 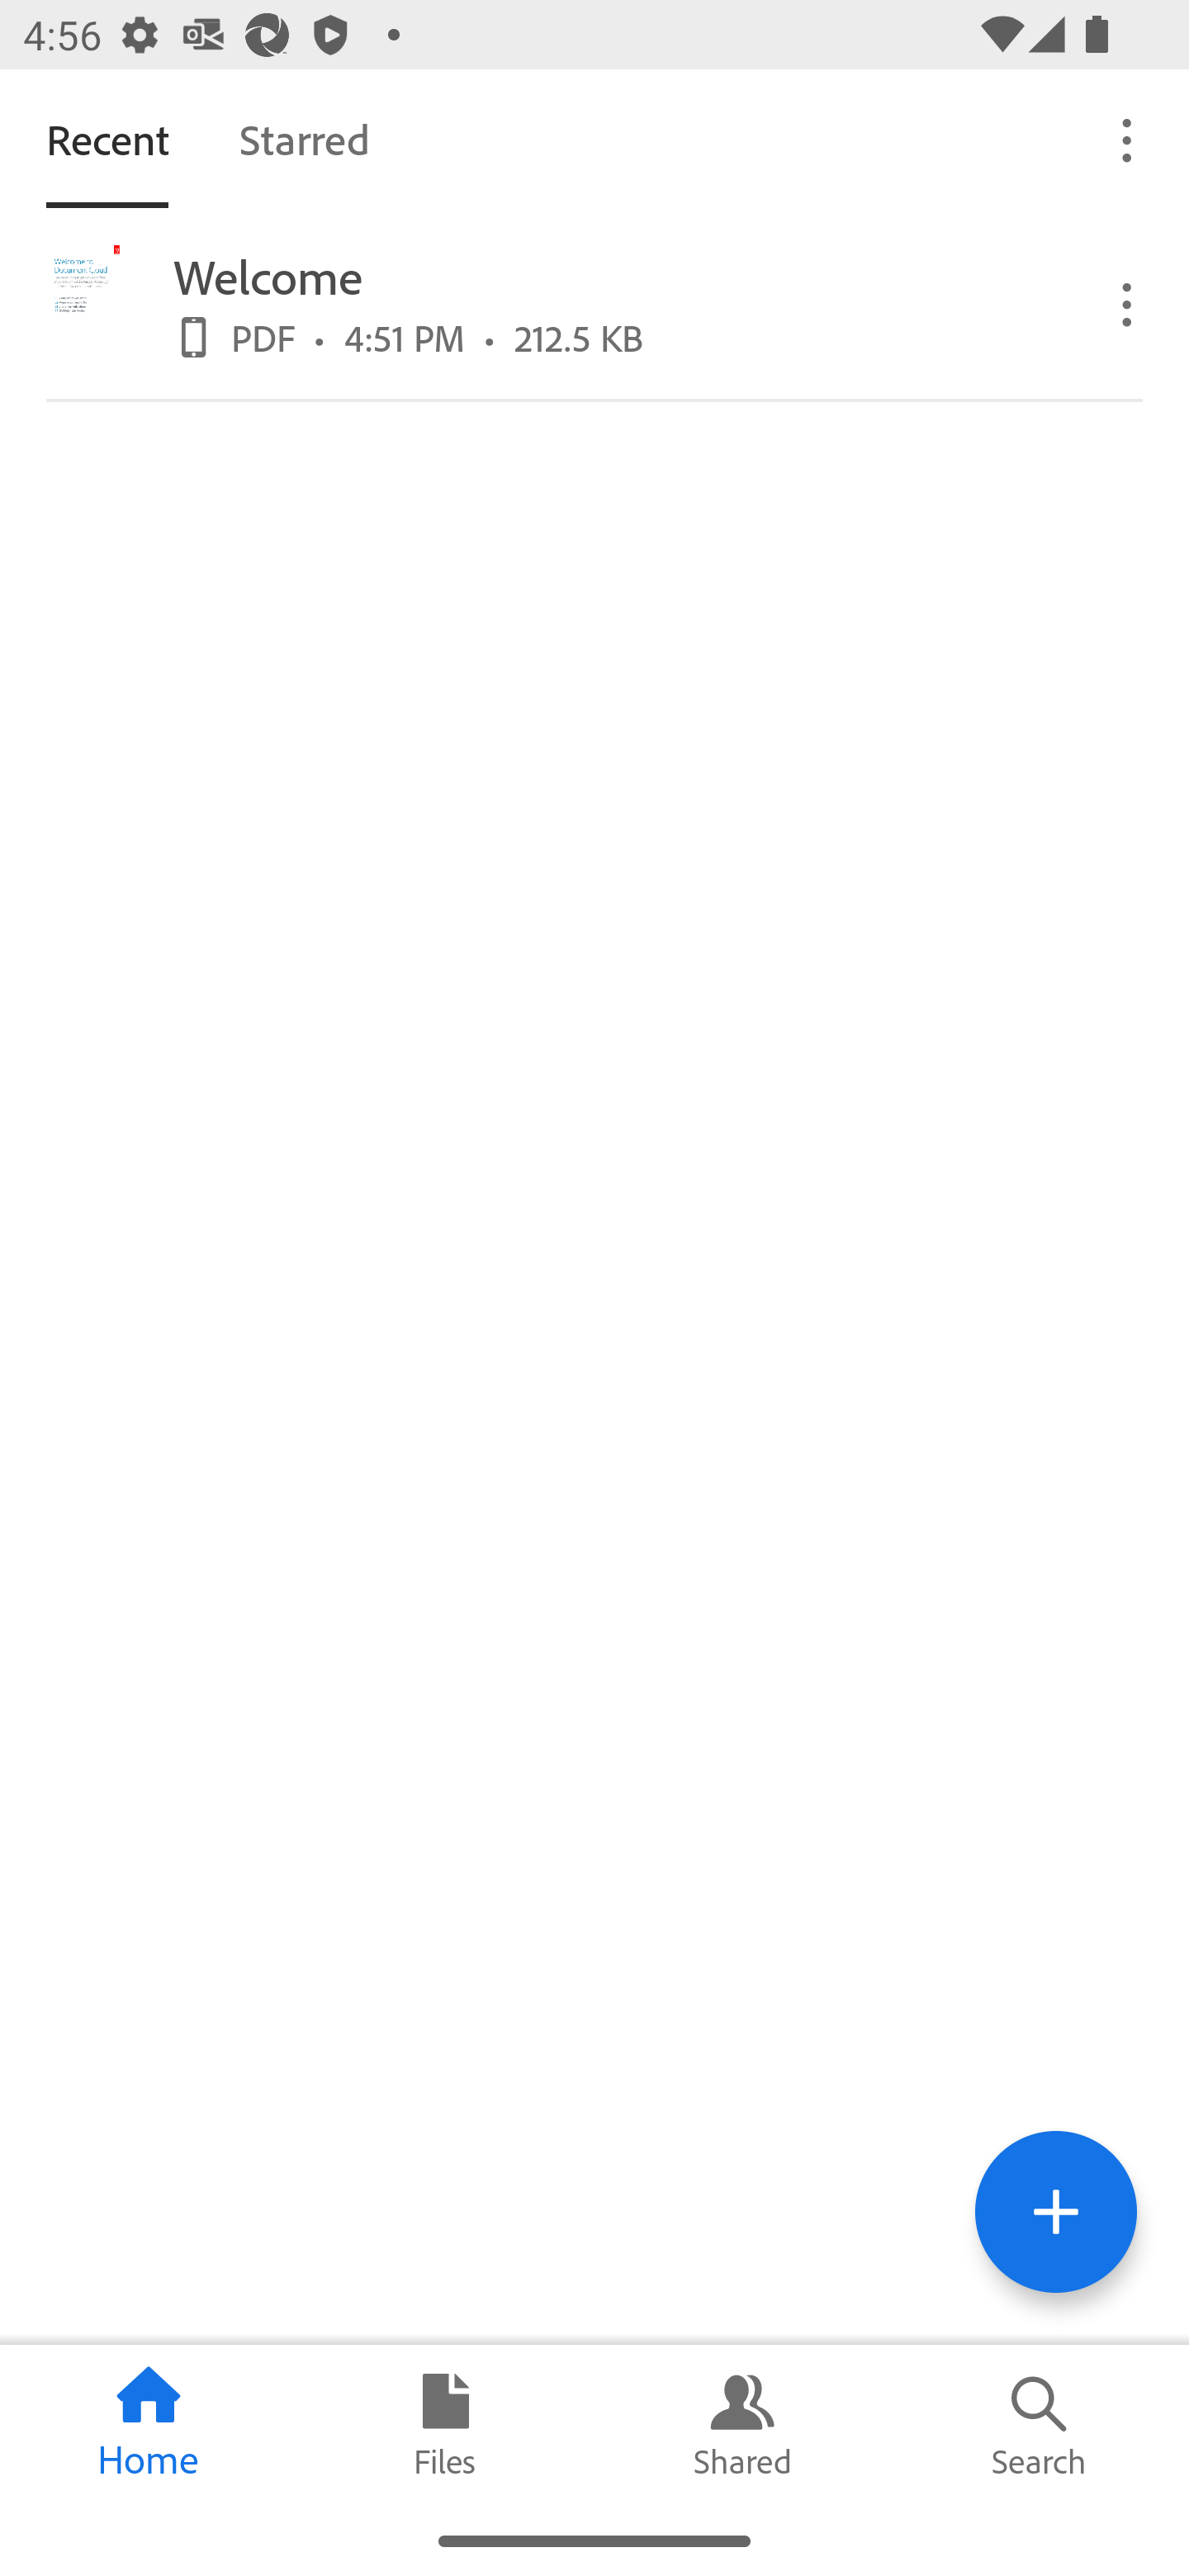 I want to click on Shared, so click(x=743, y=2425).